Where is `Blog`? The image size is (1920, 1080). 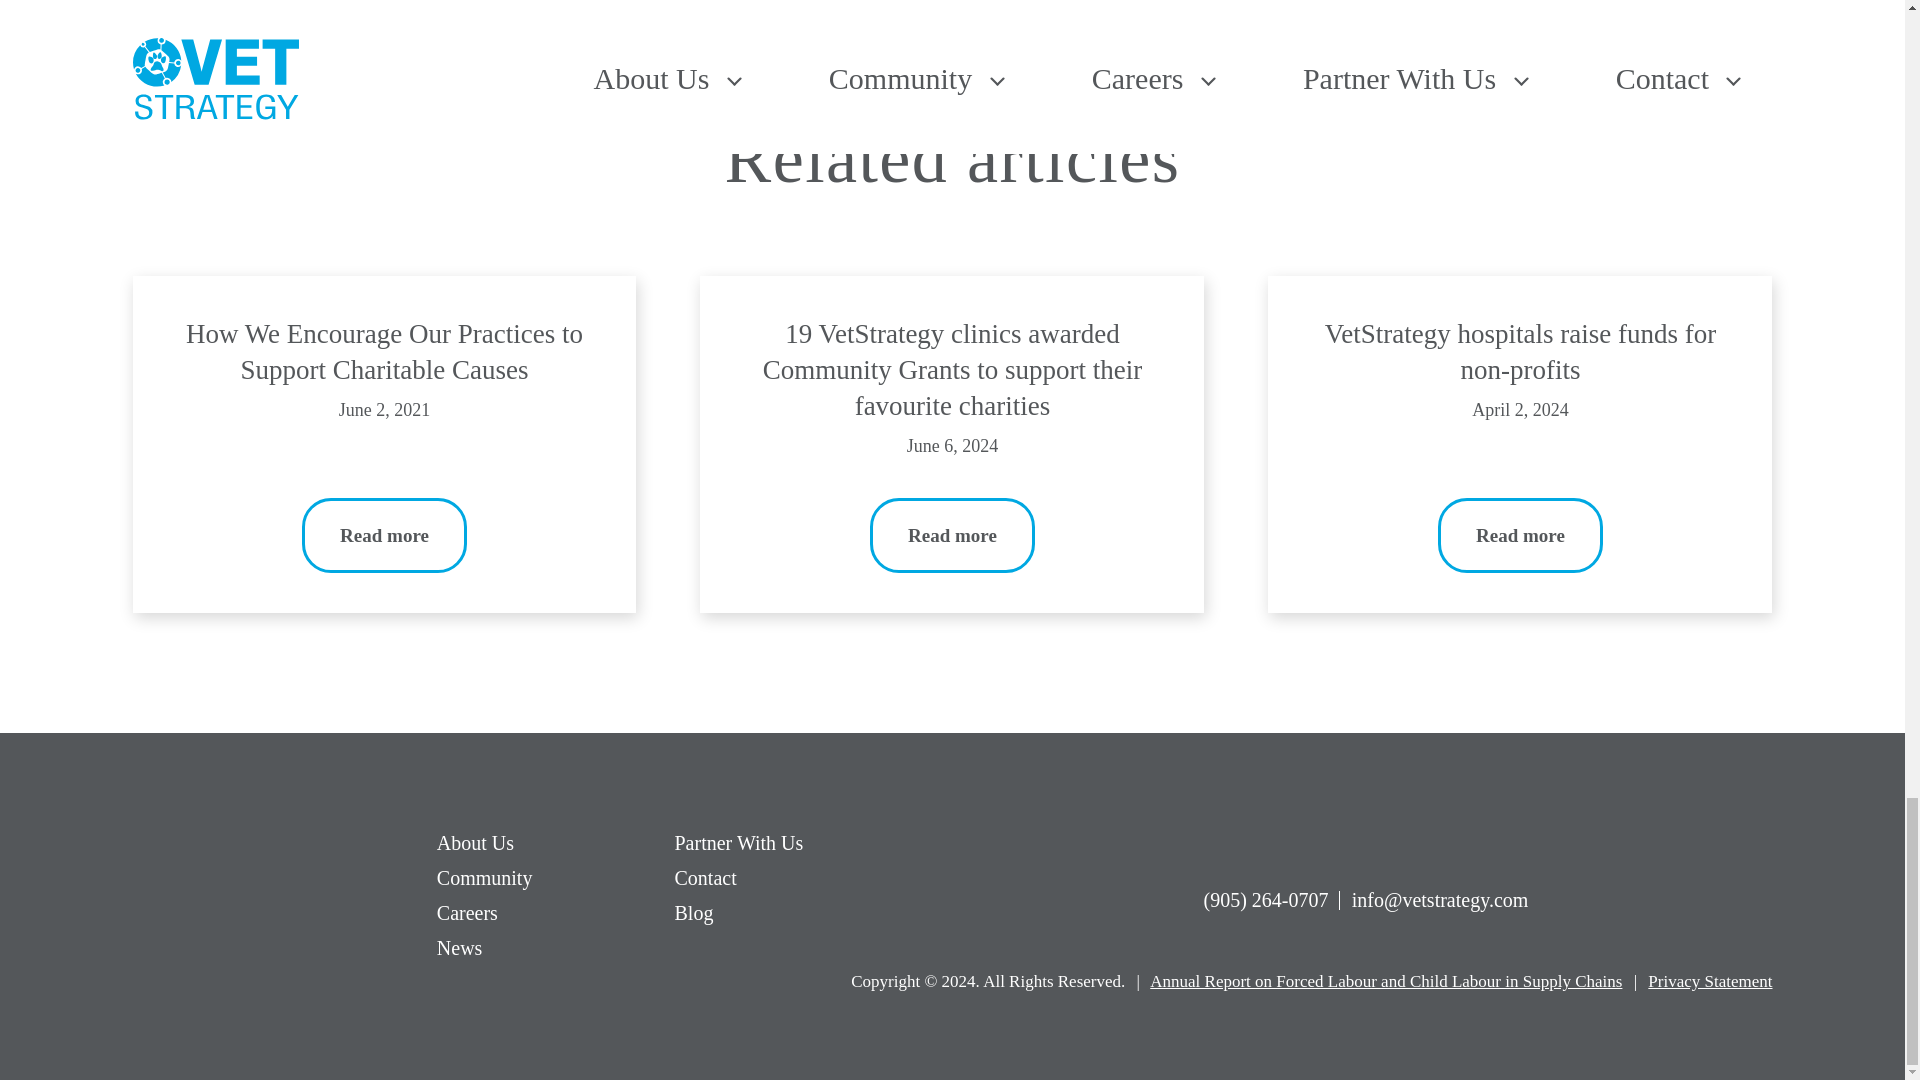
Blog is located at coordinates (692, 913).